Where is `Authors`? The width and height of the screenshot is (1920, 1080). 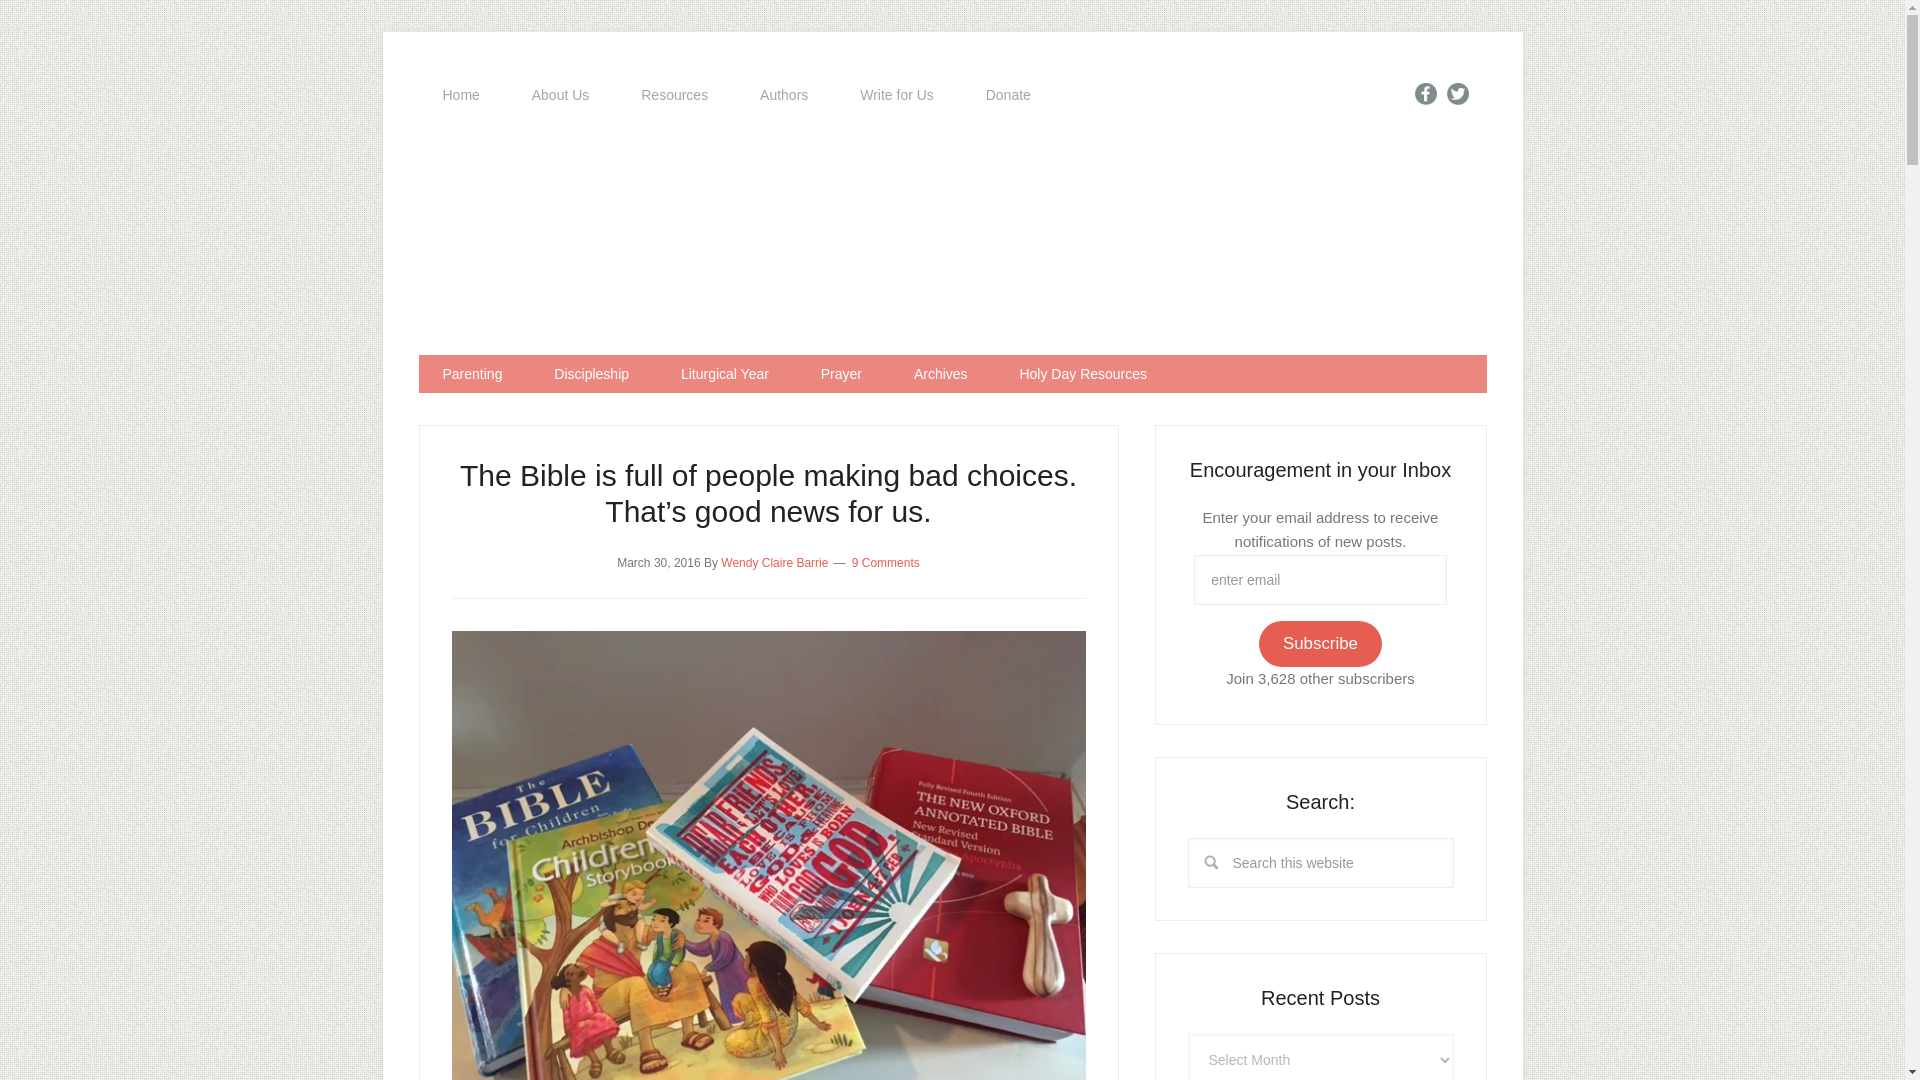 Authors is located at coordinates (783, 95).